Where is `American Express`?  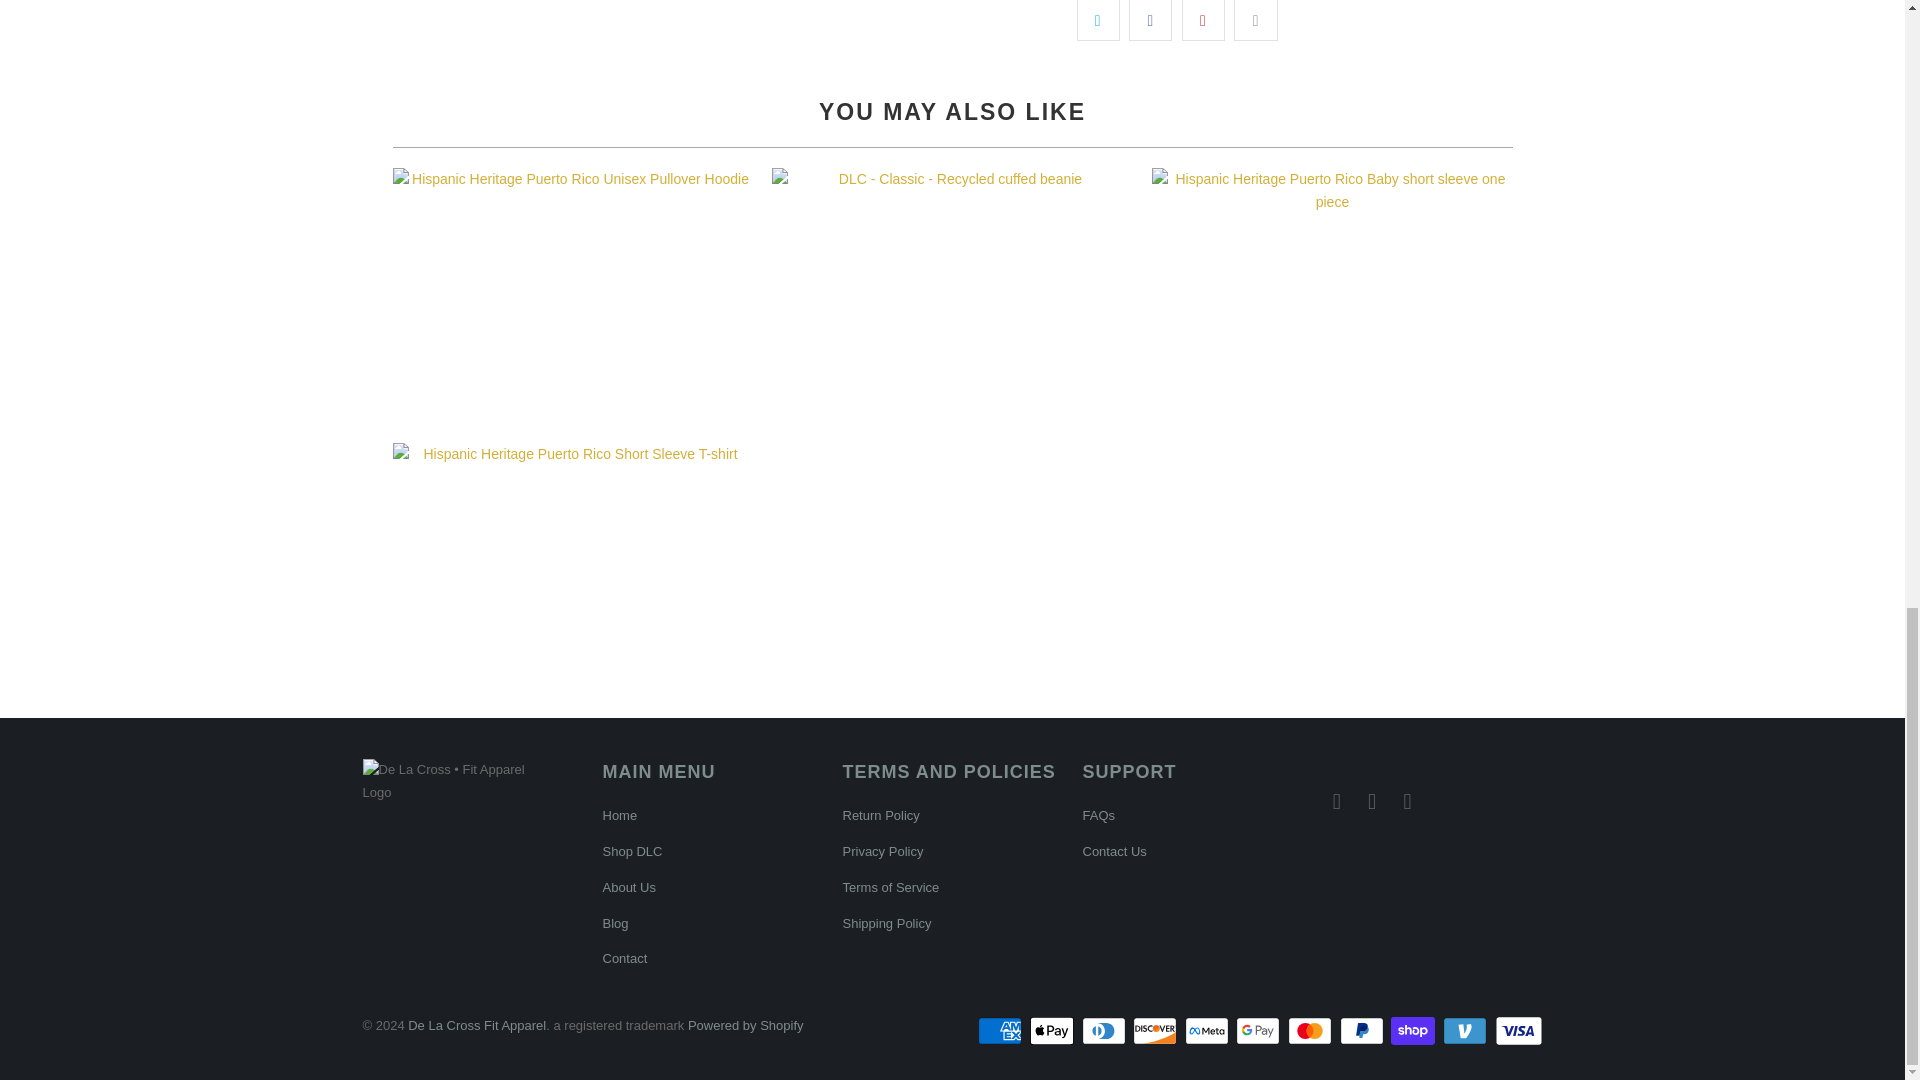 American Express is located at coordinates (1001, 1031).